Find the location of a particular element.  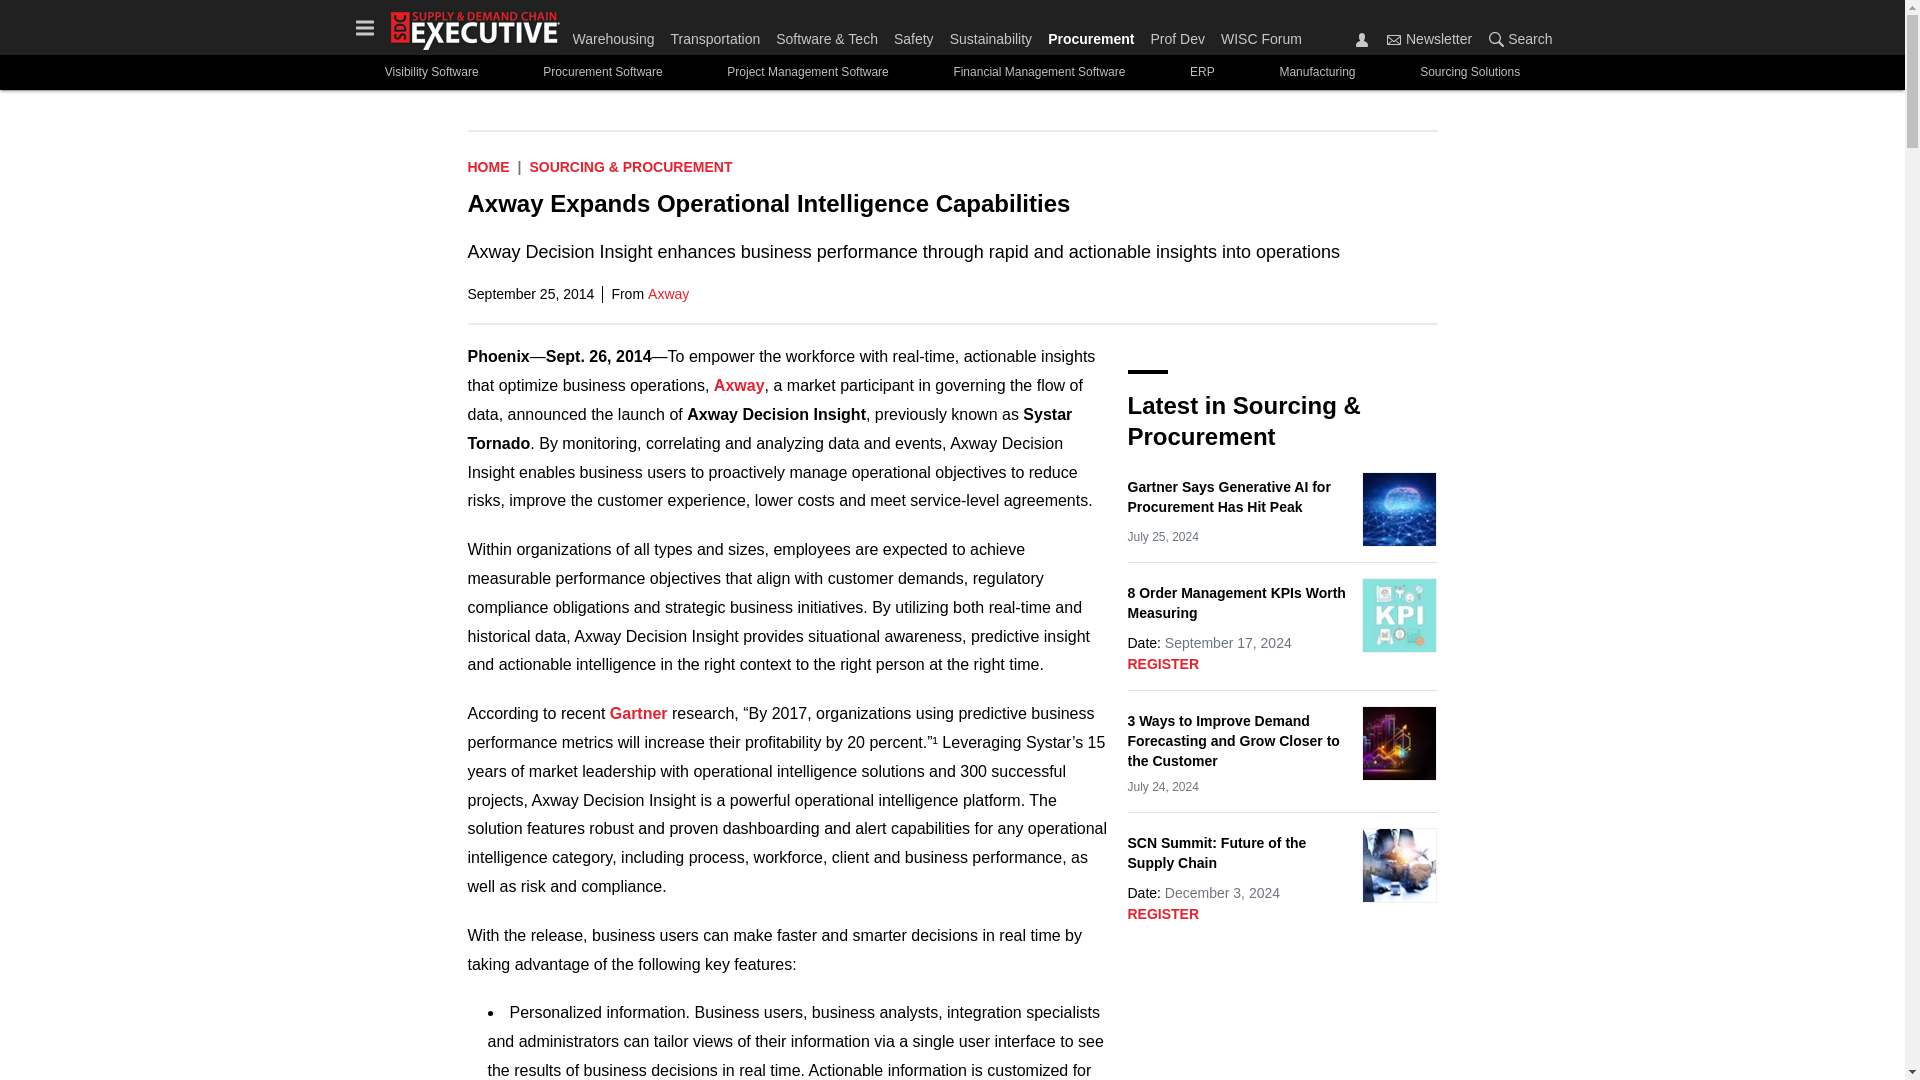

Safety is located at coordinates (914, 34).